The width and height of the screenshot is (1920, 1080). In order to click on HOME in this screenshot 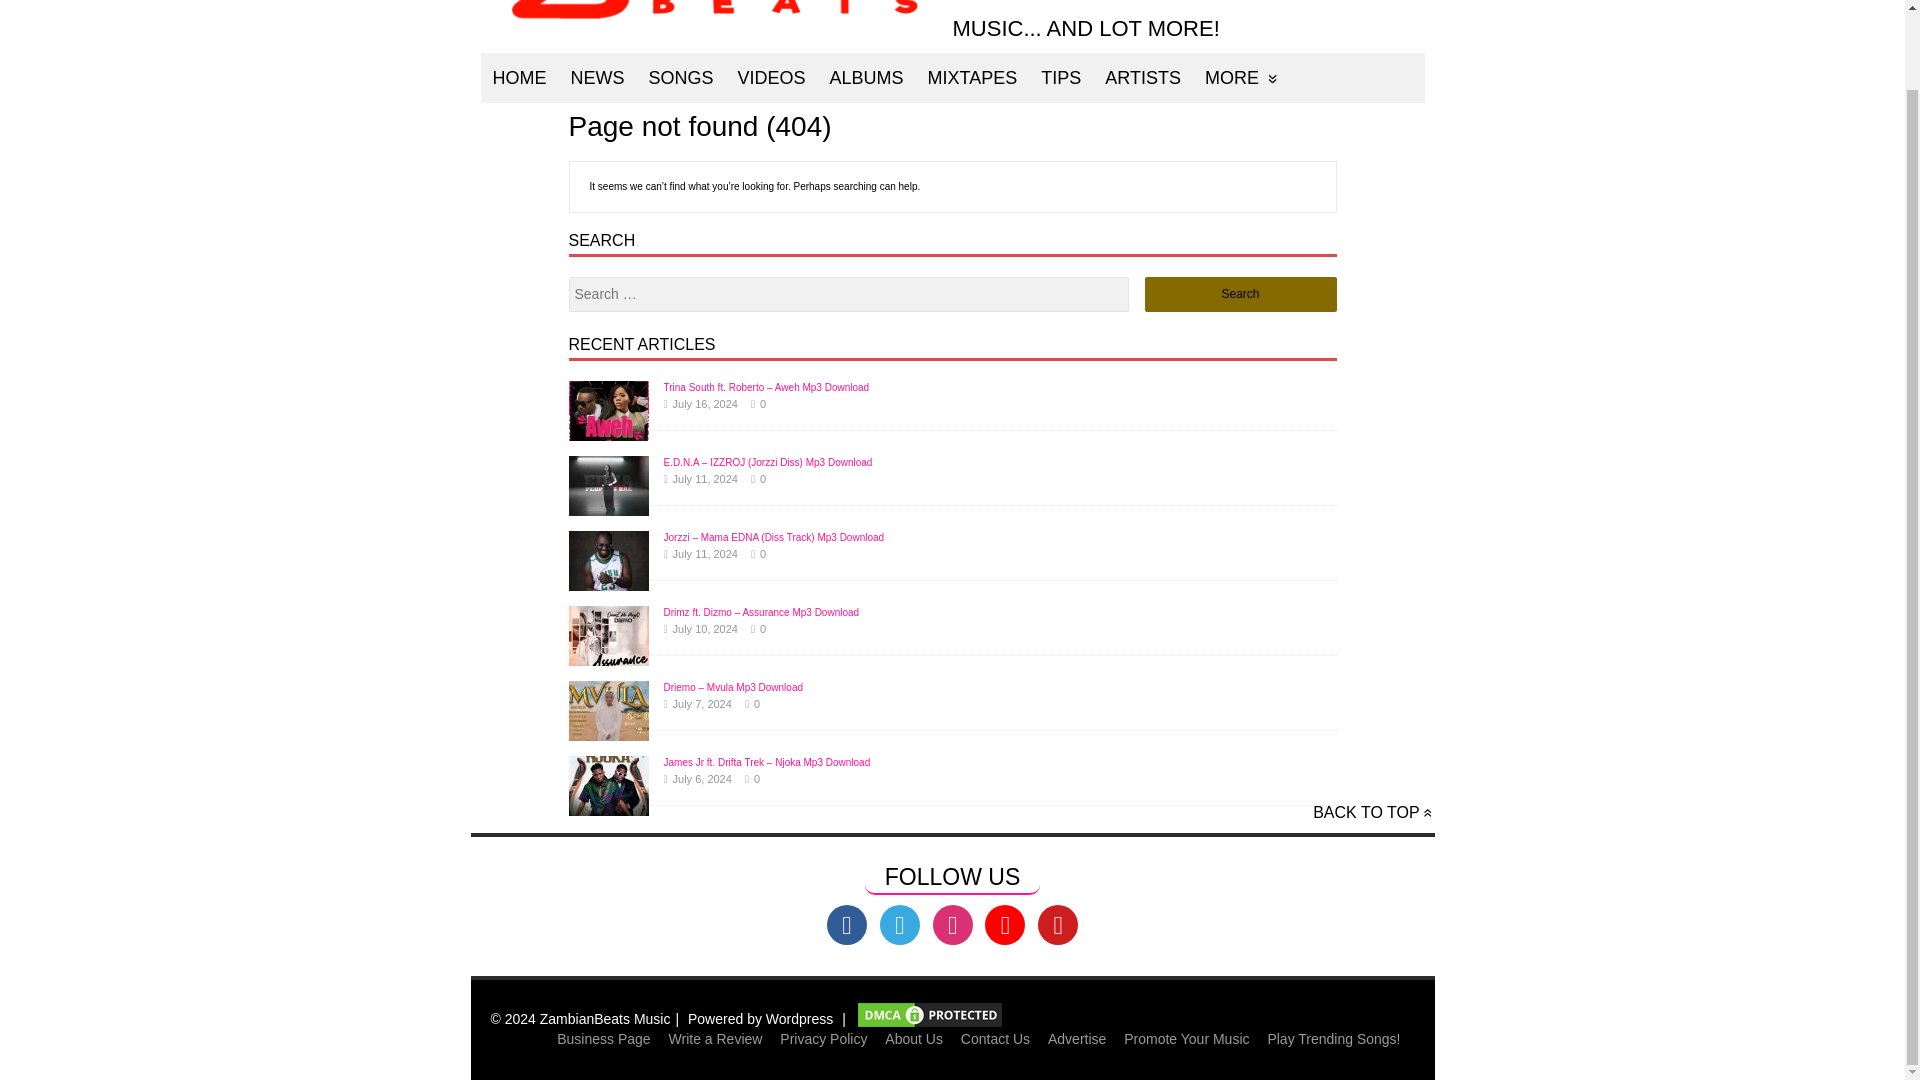, I will do `click(519, 77)`.